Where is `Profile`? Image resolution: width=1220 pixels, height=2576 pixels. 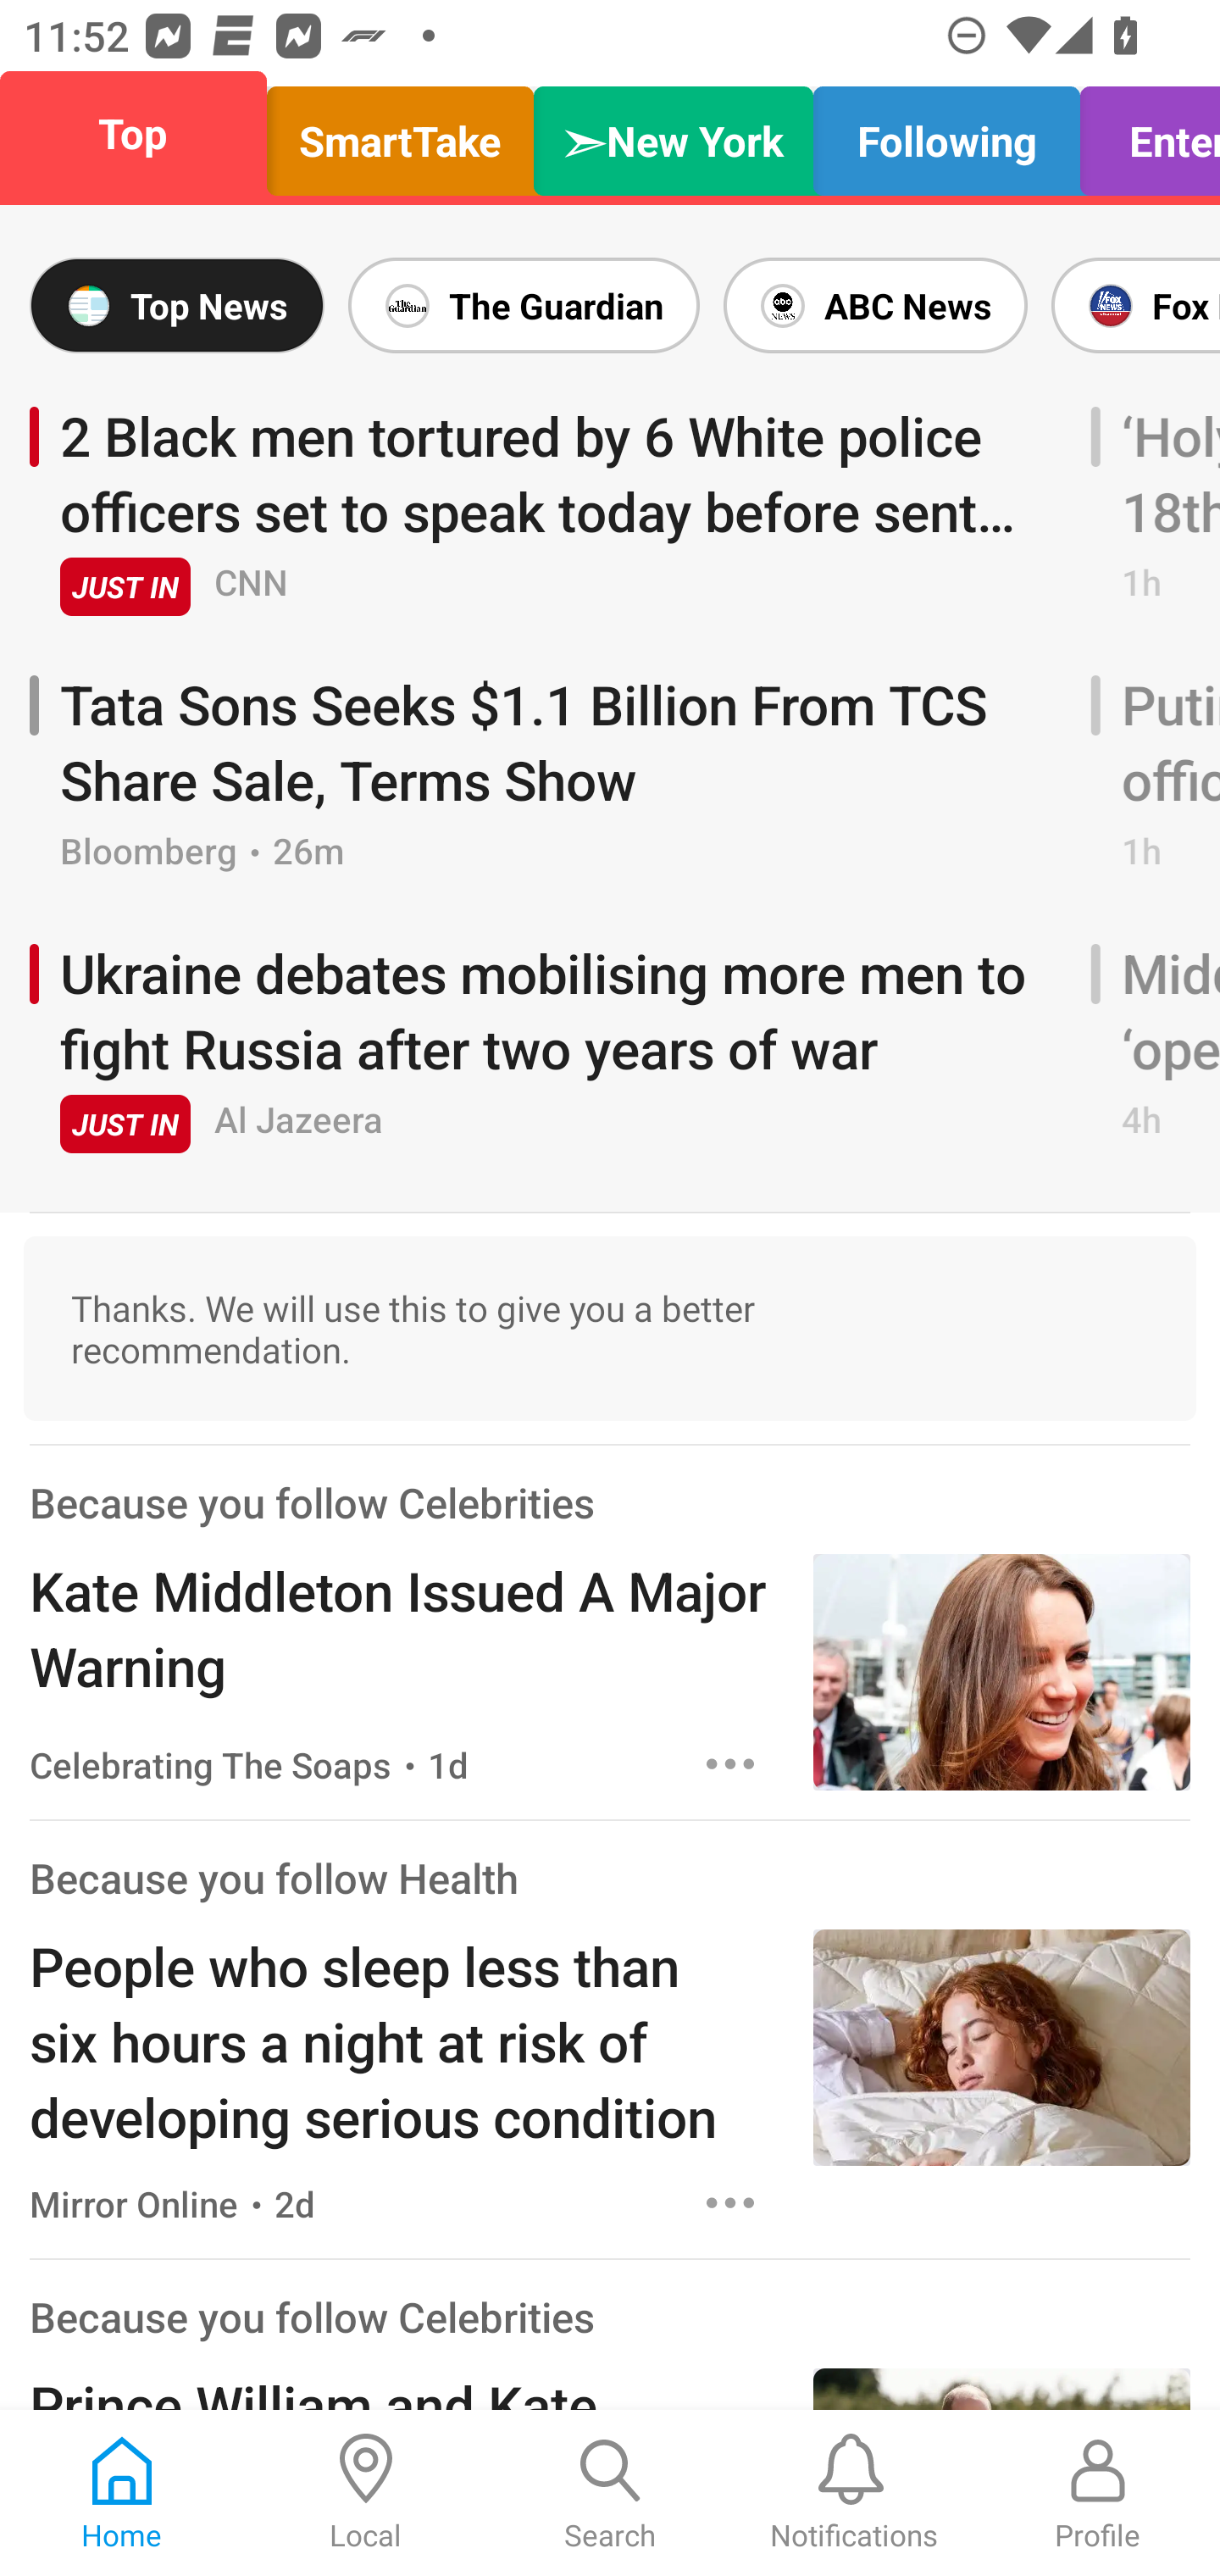 Profile is located at coordinates (1098, 2493).